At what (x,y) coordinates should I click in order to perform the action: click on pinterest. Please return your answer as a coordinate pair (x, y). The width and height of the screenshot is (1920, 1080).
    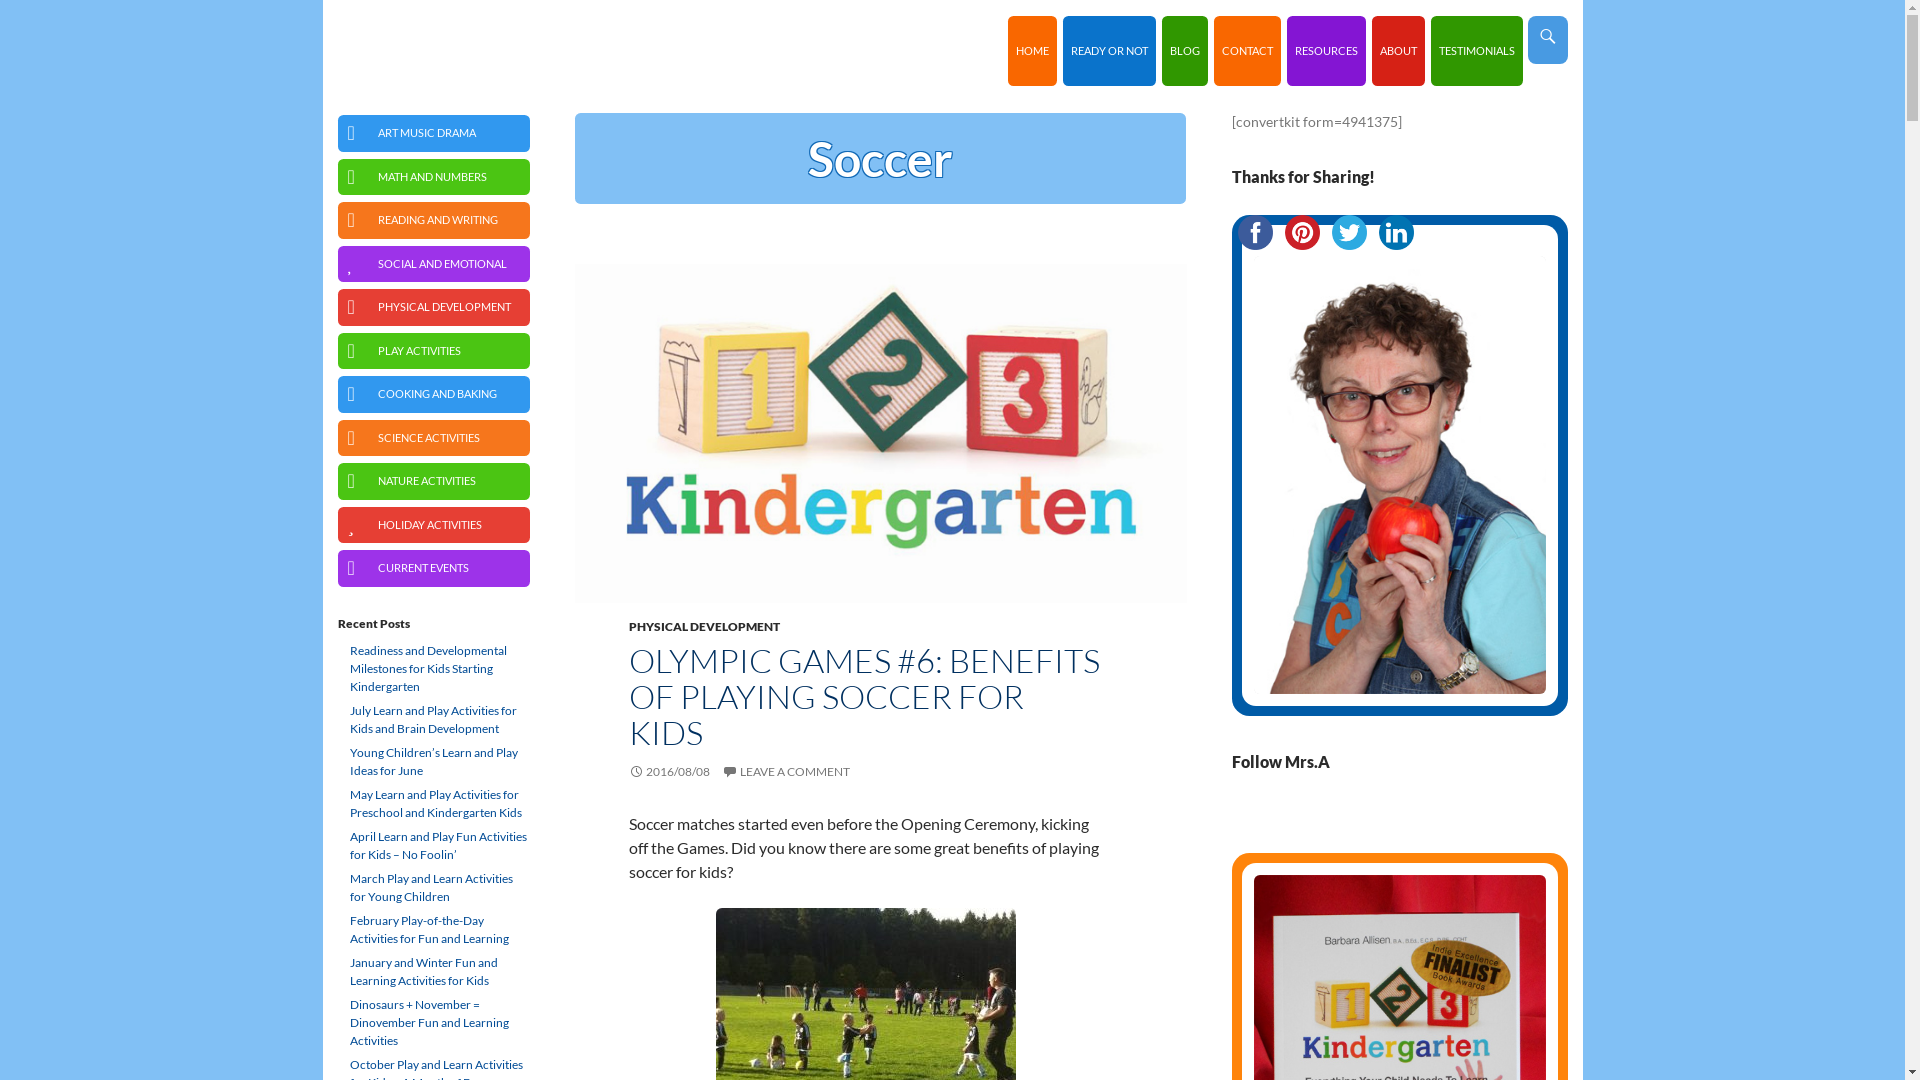
    Looking at the image, I should click on (1409, 820).